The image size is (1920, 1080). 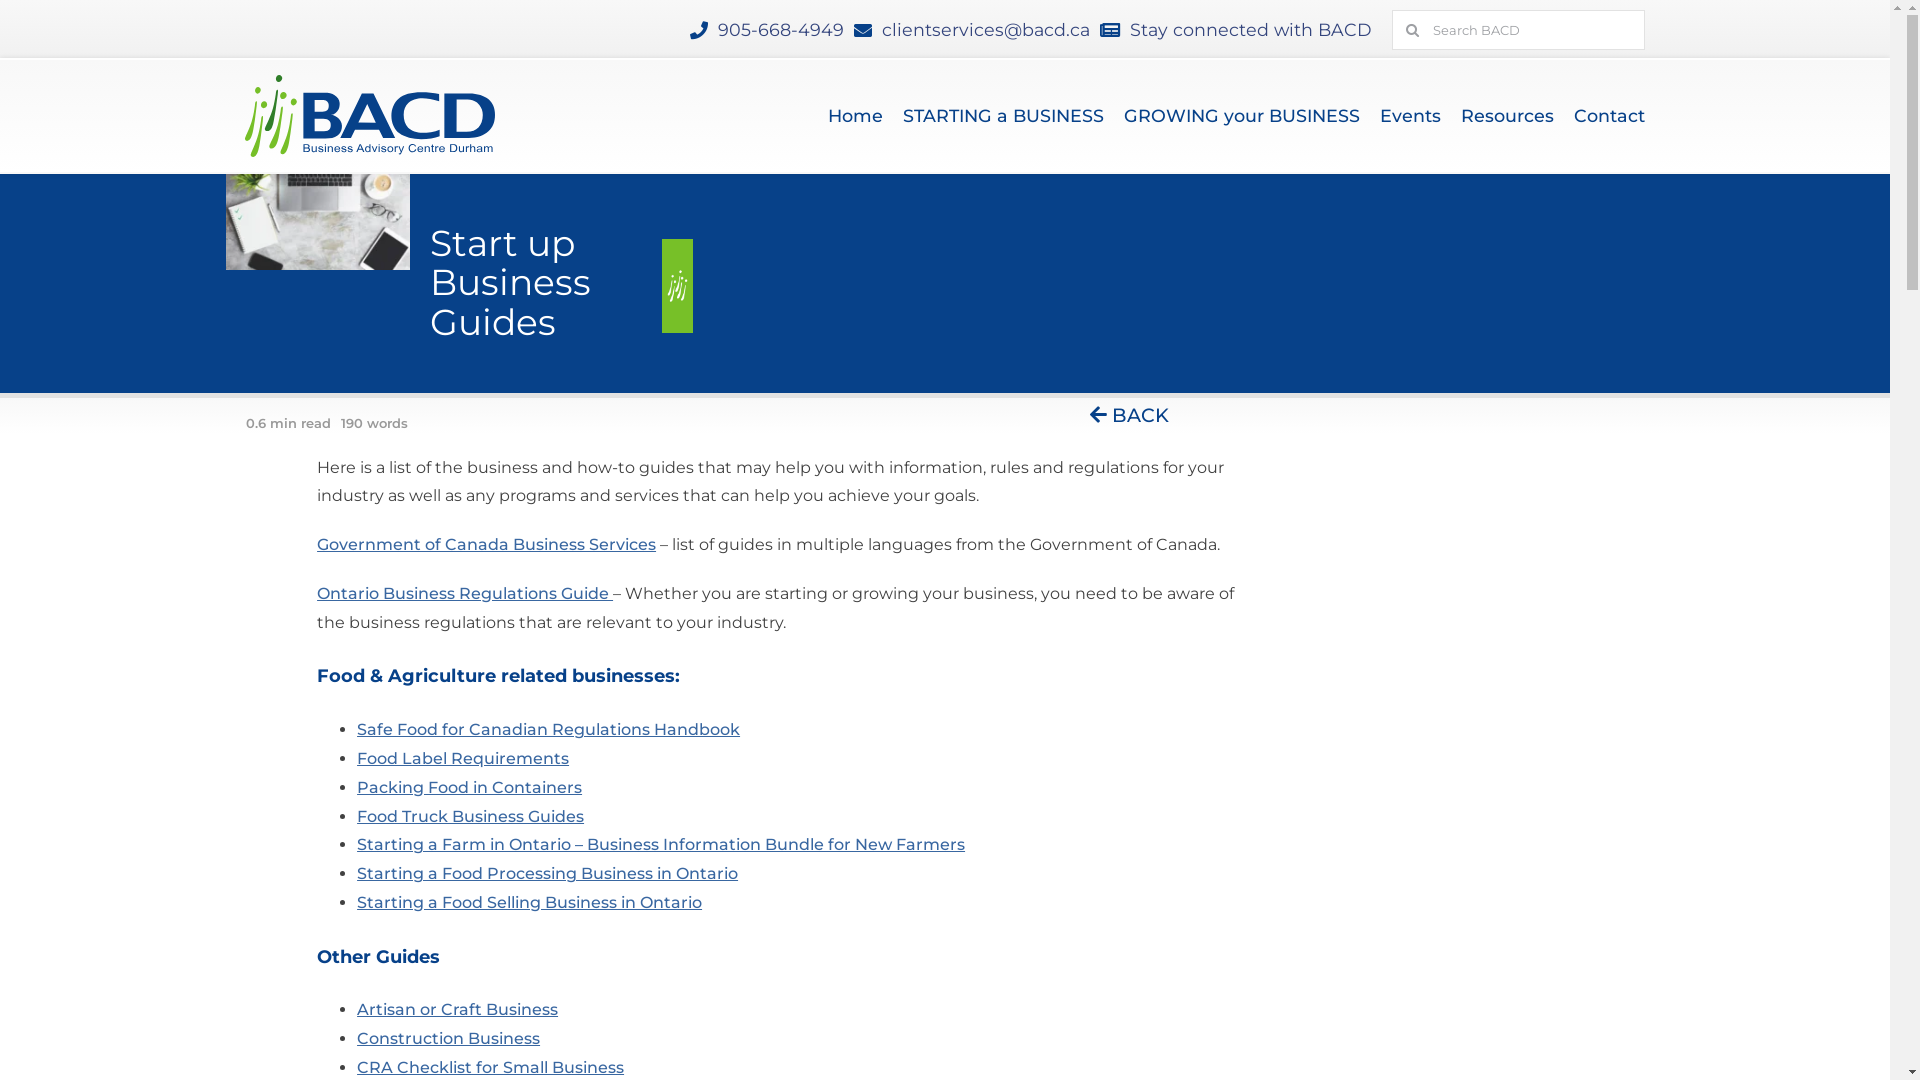 What do you see at coordinates (530, 902) in the screenshot?
I see `Starting a Food Selling Business in Ontario` at bounding box center [530, 902].